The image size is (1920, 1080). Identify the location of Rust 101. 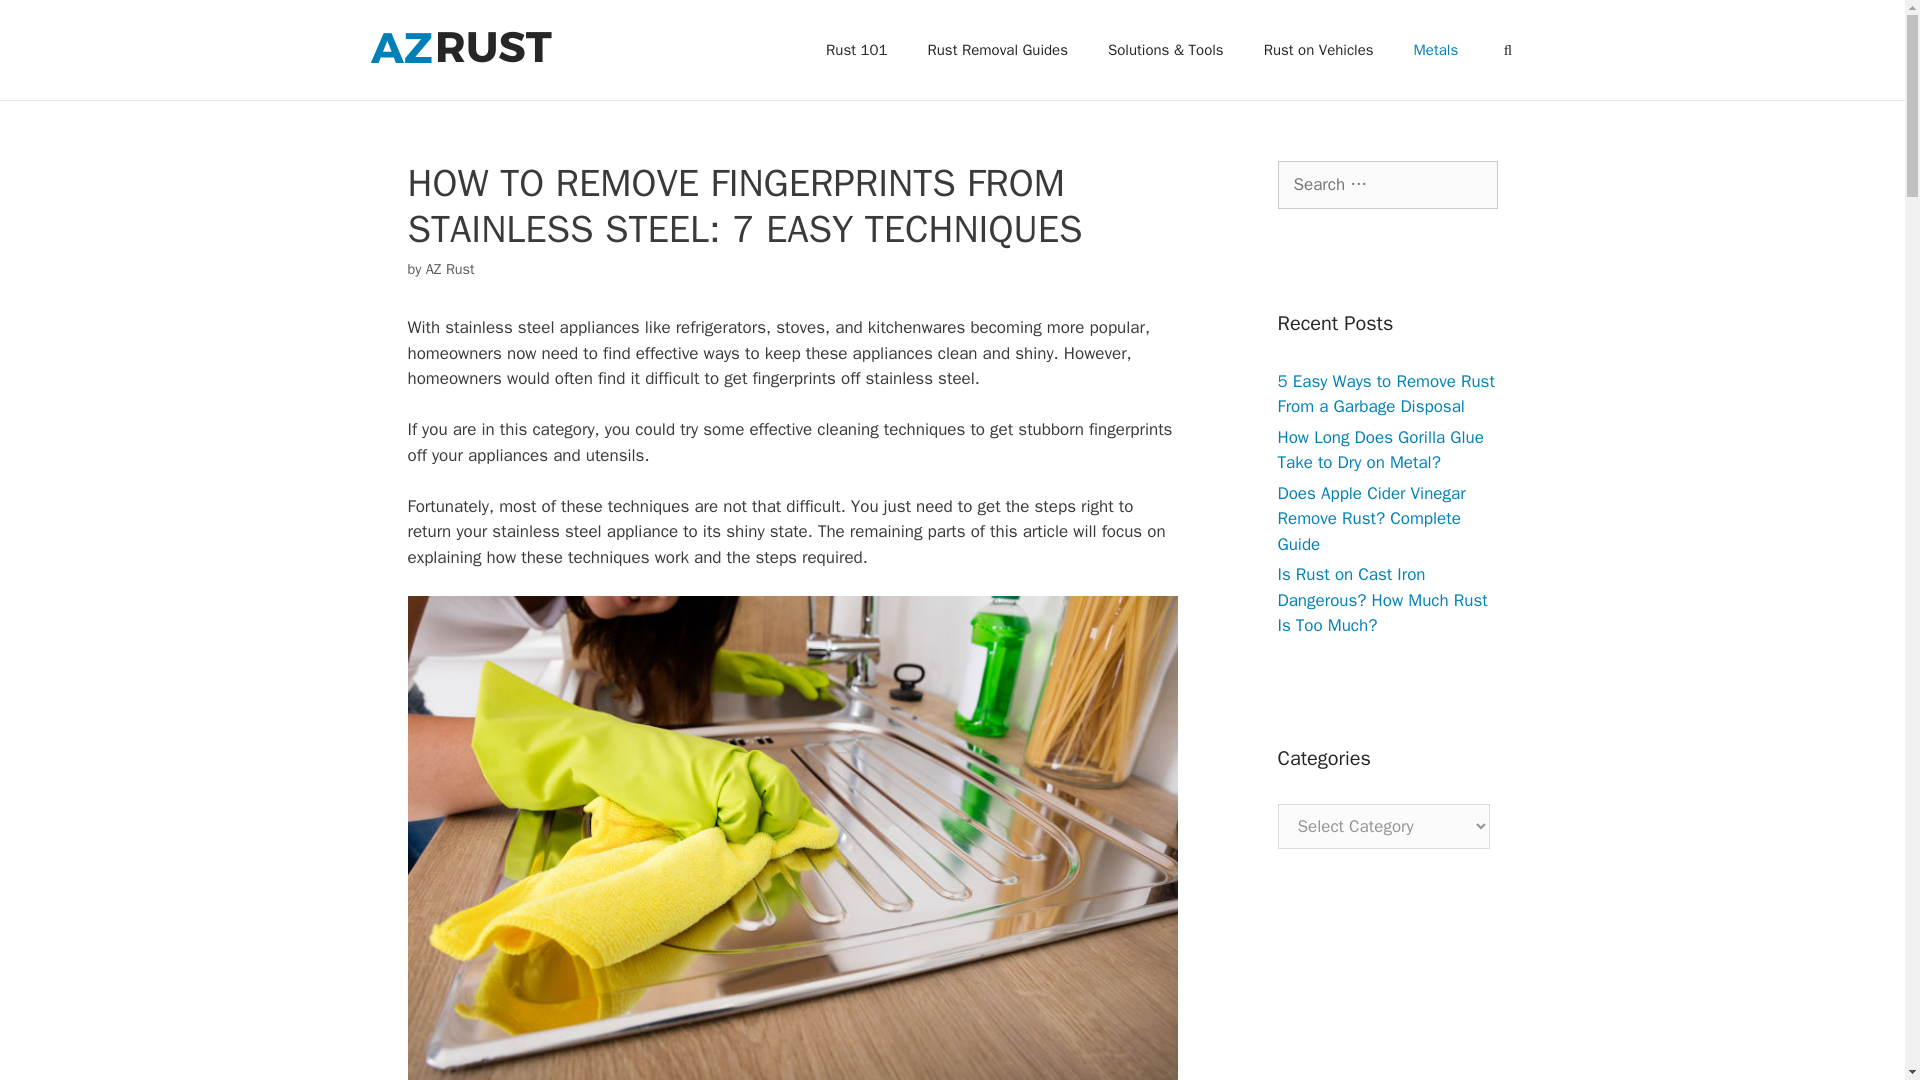
(856, 50).